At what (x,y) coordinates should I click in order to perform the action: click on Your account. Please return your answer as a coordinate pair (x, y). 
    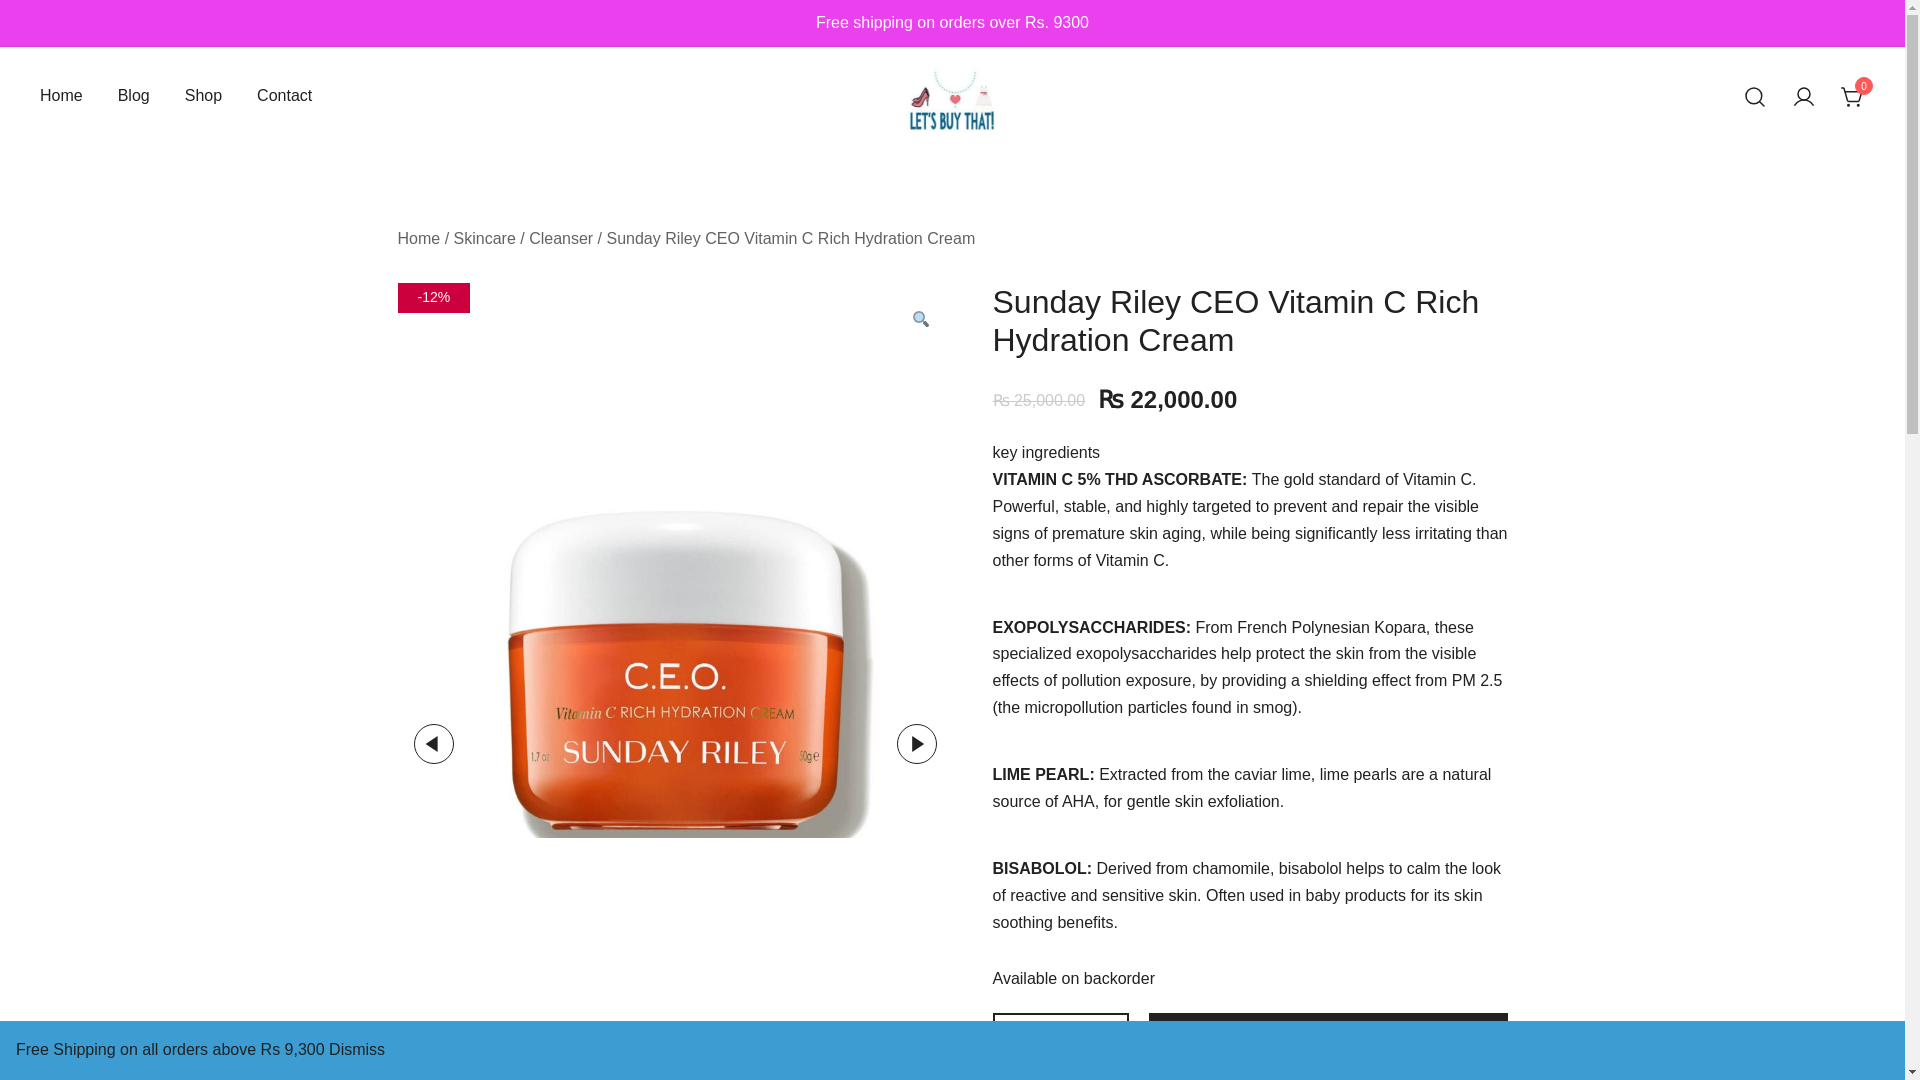
    Looking at the image, I should click on (1804, 97).